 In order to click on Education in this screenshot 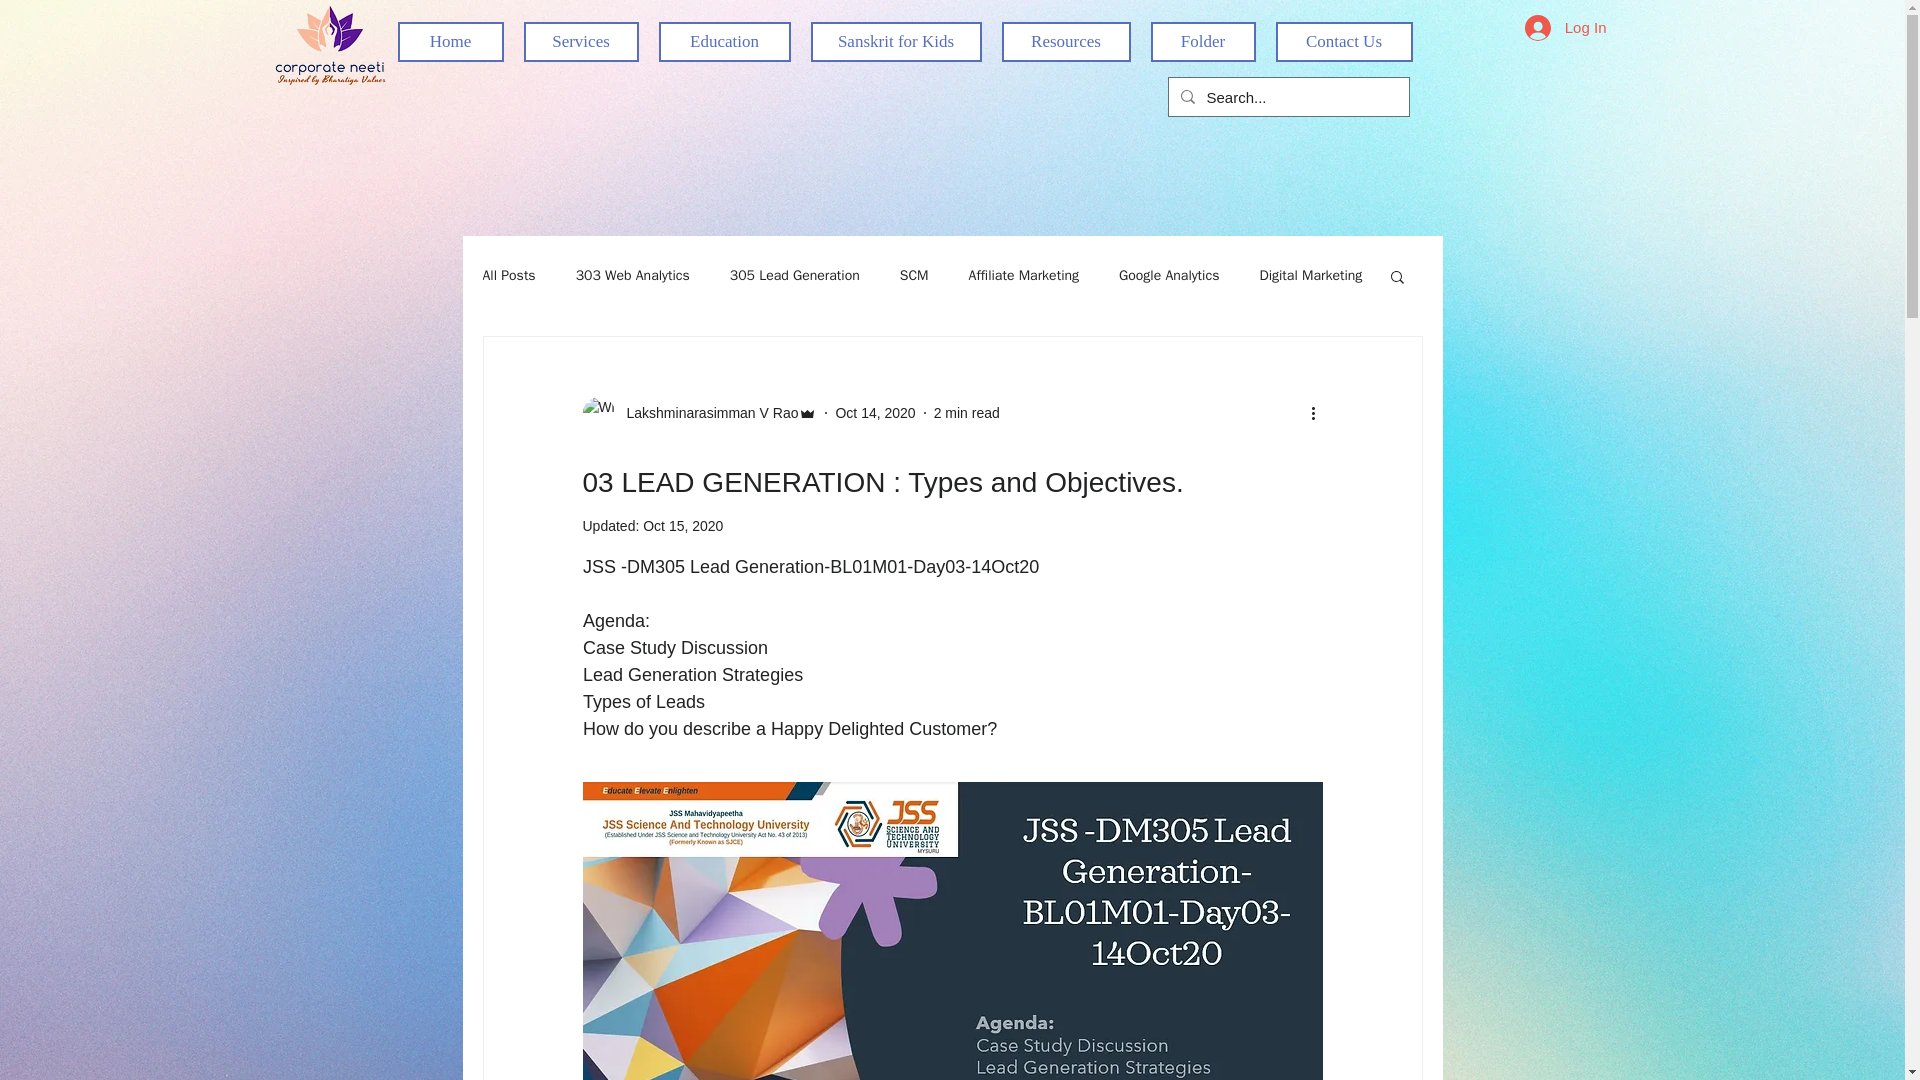, I will do `click(724, 41)`.